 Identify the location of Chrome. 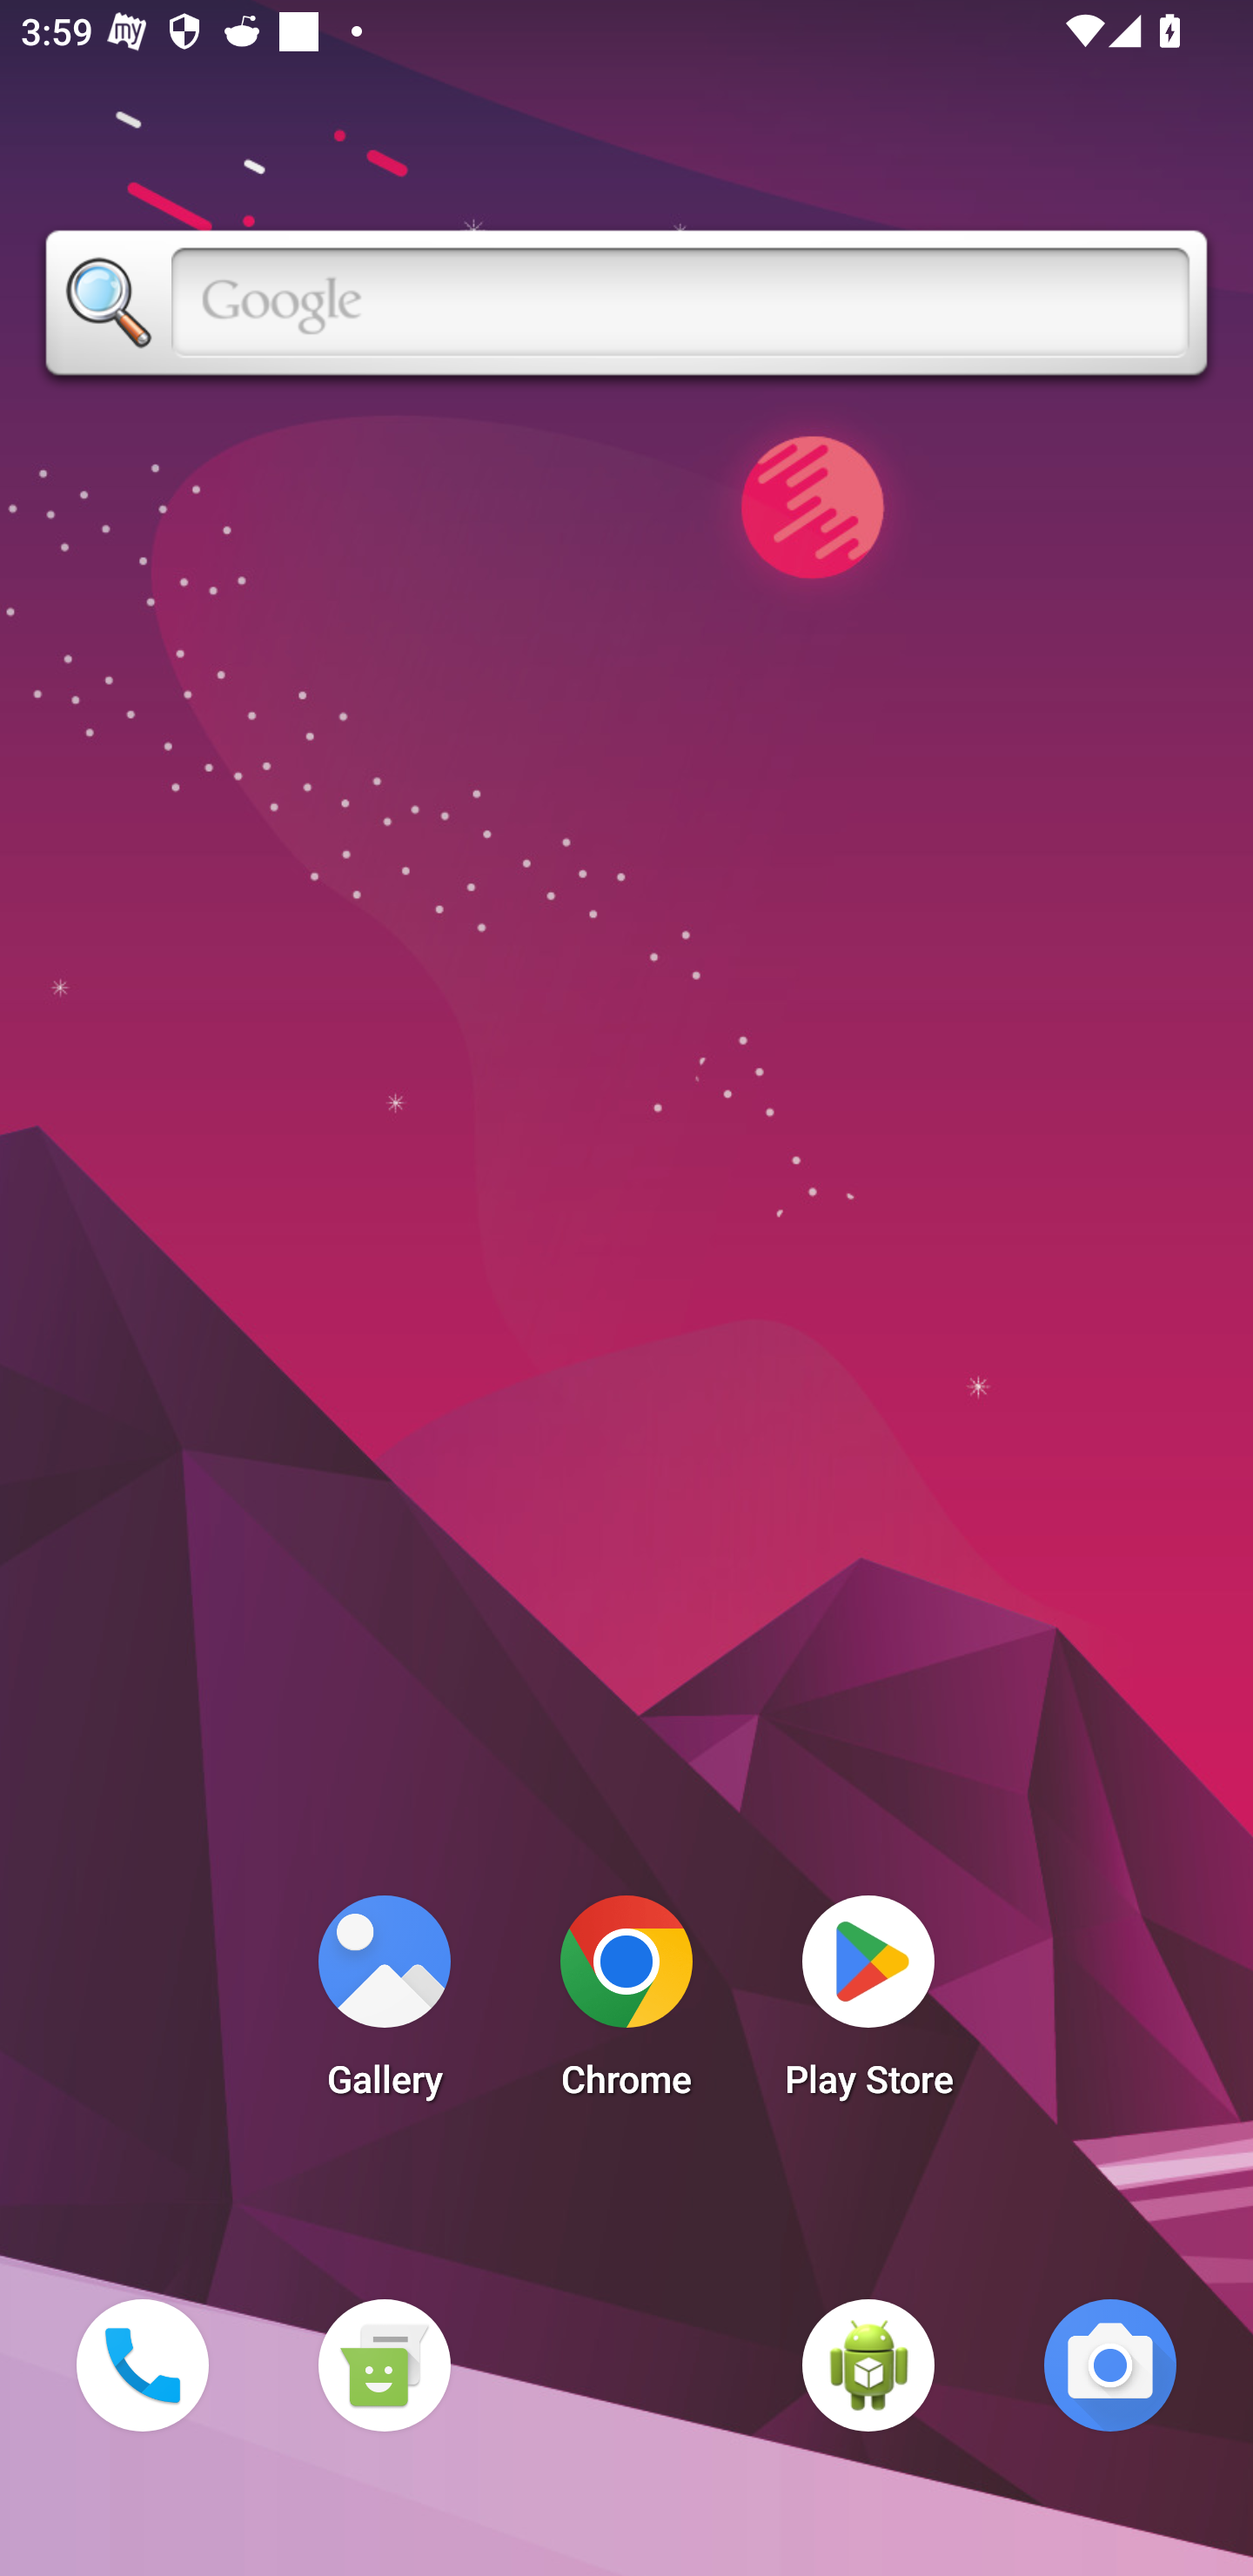
(626, 2005).